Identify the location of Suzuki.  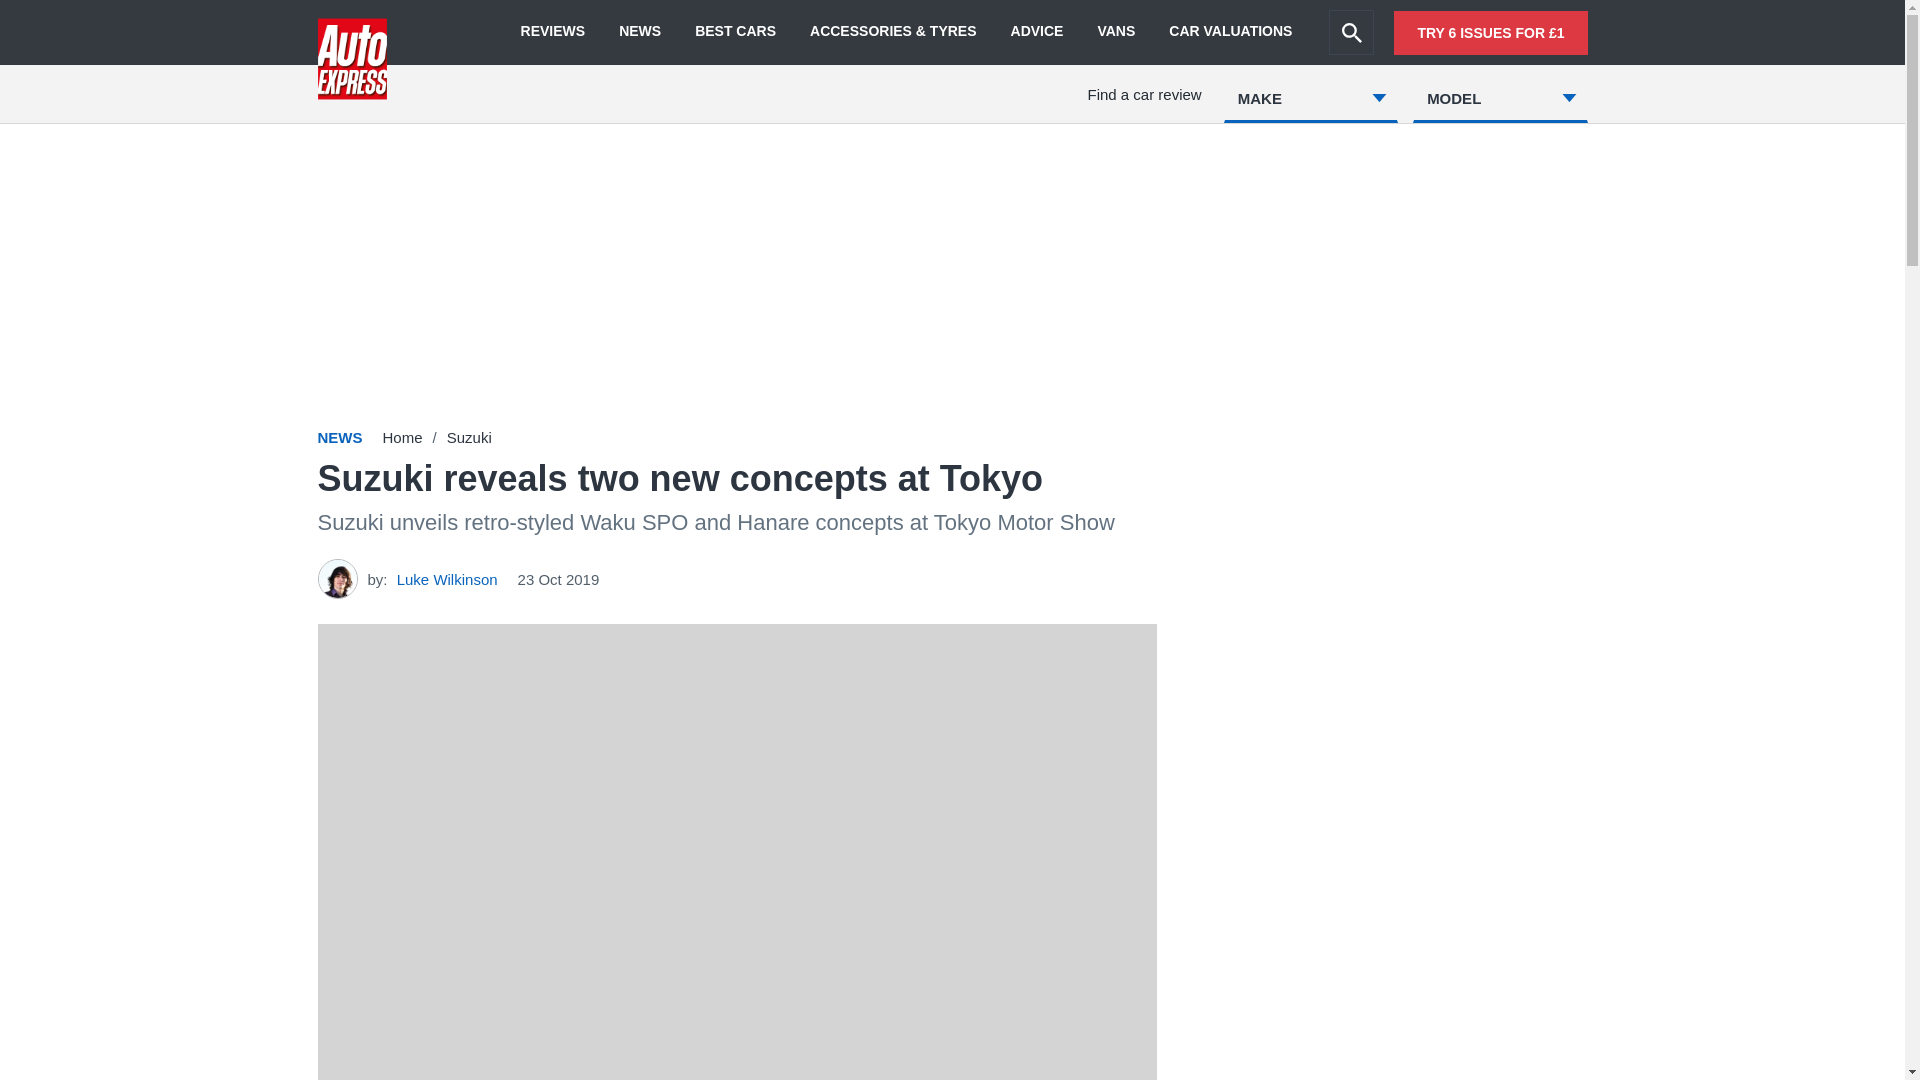
(469, 437).